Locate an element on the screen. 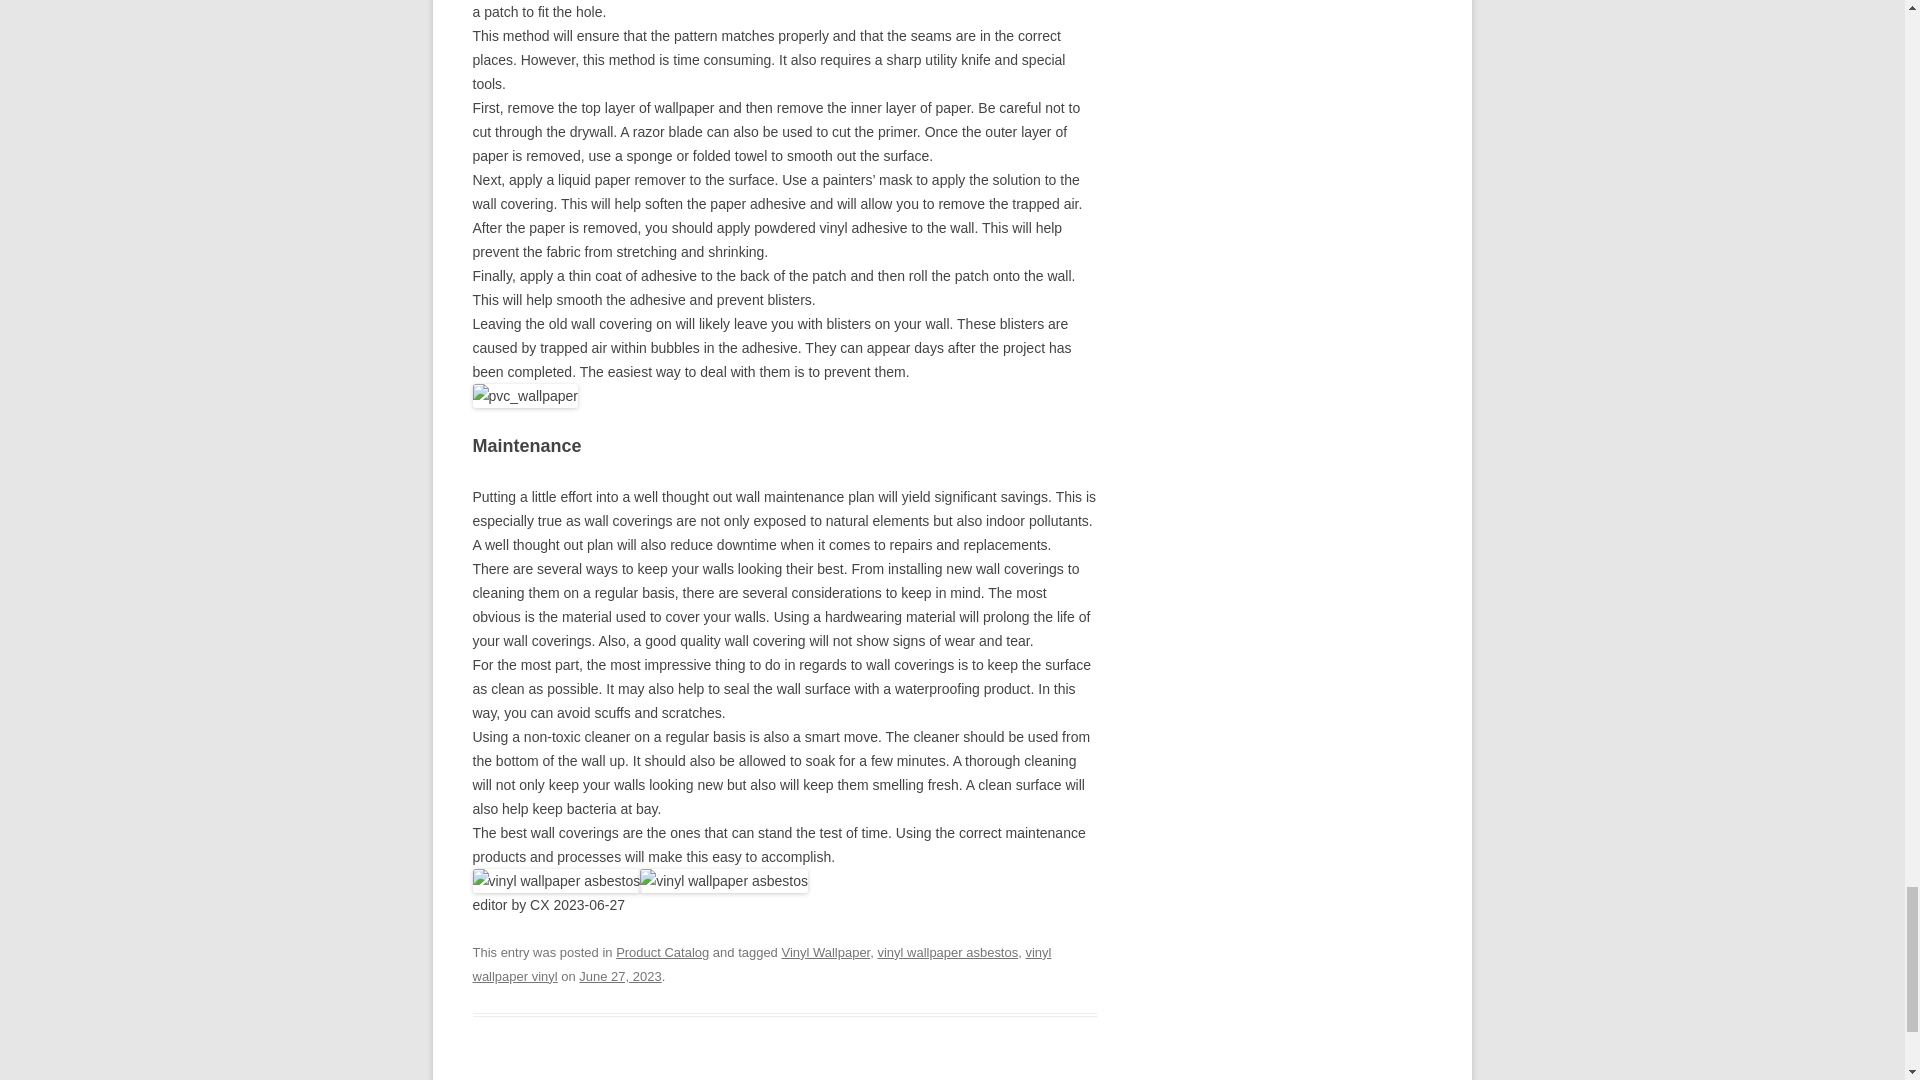  1:43 am is located at coordinates (620, 976).